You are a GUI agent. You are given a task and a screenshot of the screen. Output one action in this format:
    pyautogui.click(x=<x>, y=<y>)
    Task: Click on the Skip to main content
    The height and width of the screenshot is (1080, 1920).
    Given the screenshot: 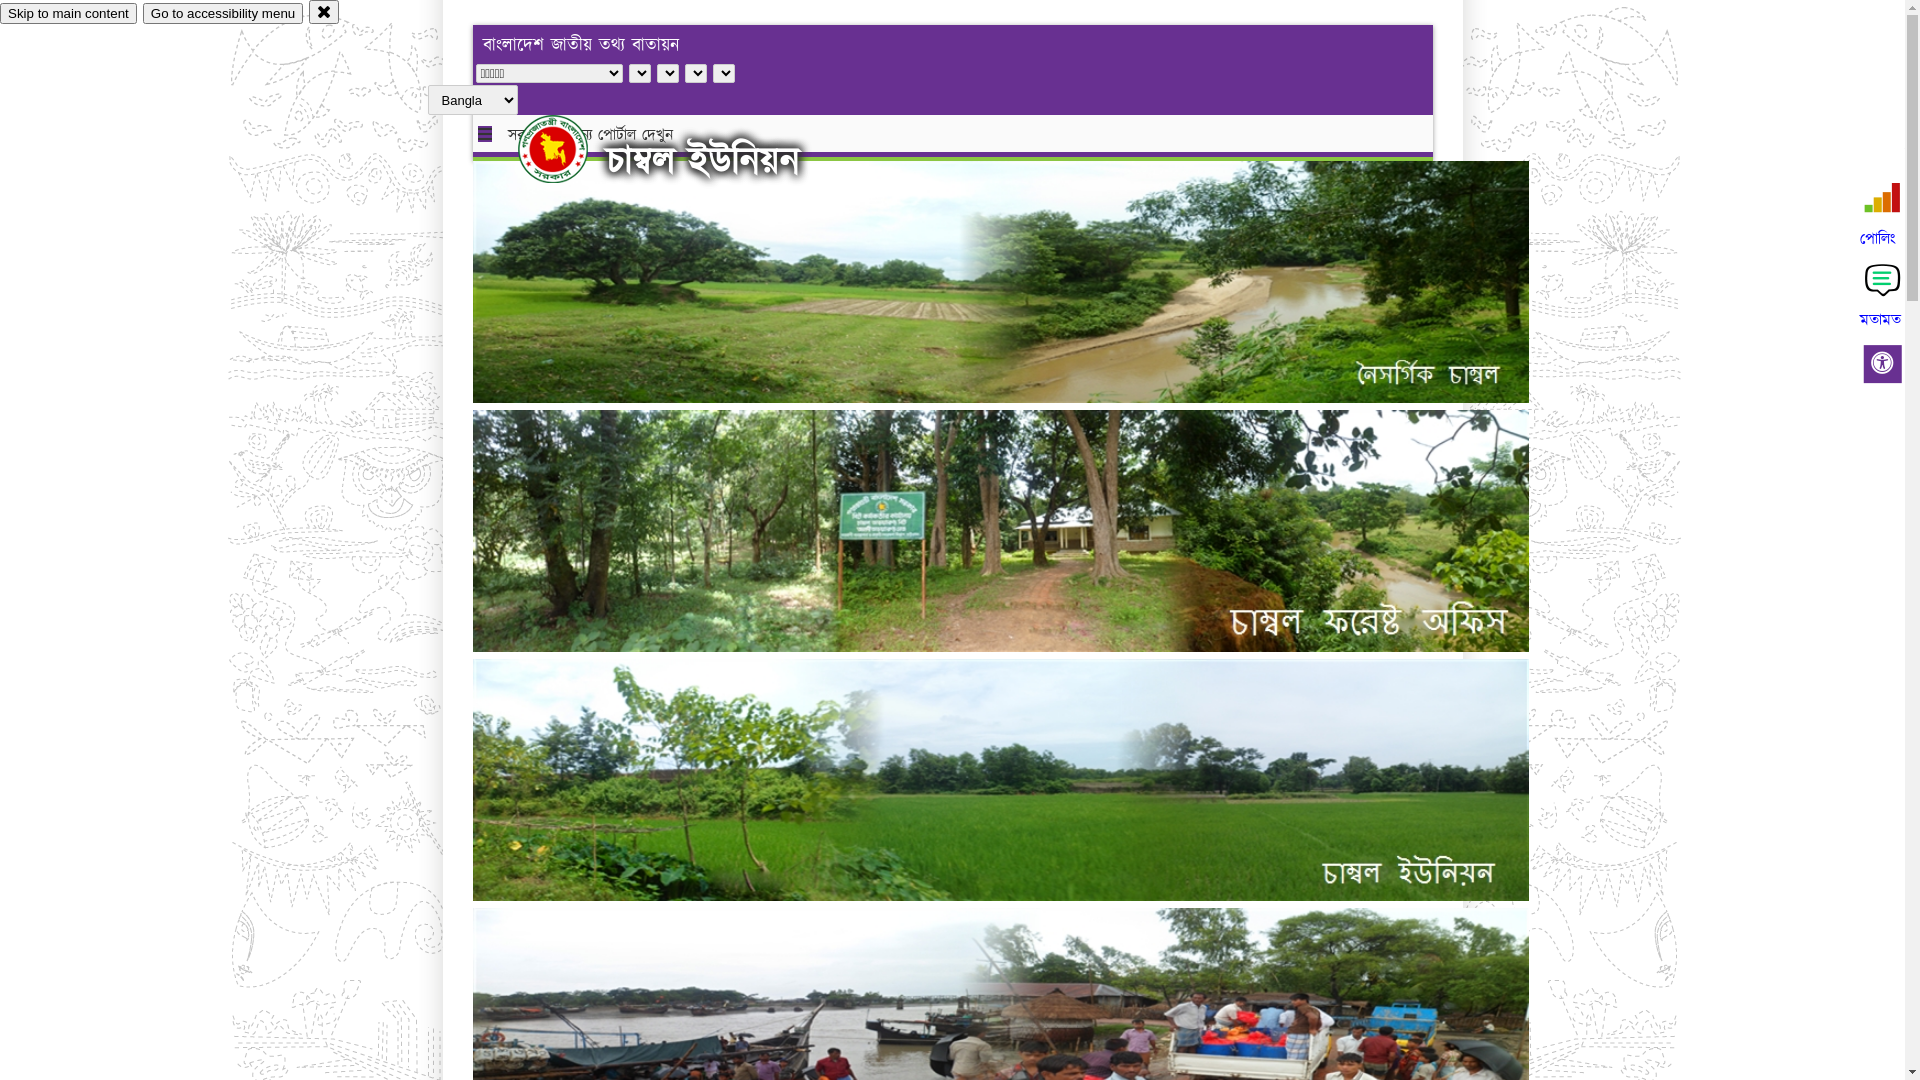 What is the action you would take?
    pyautogui.click(x=68, y=14)
    